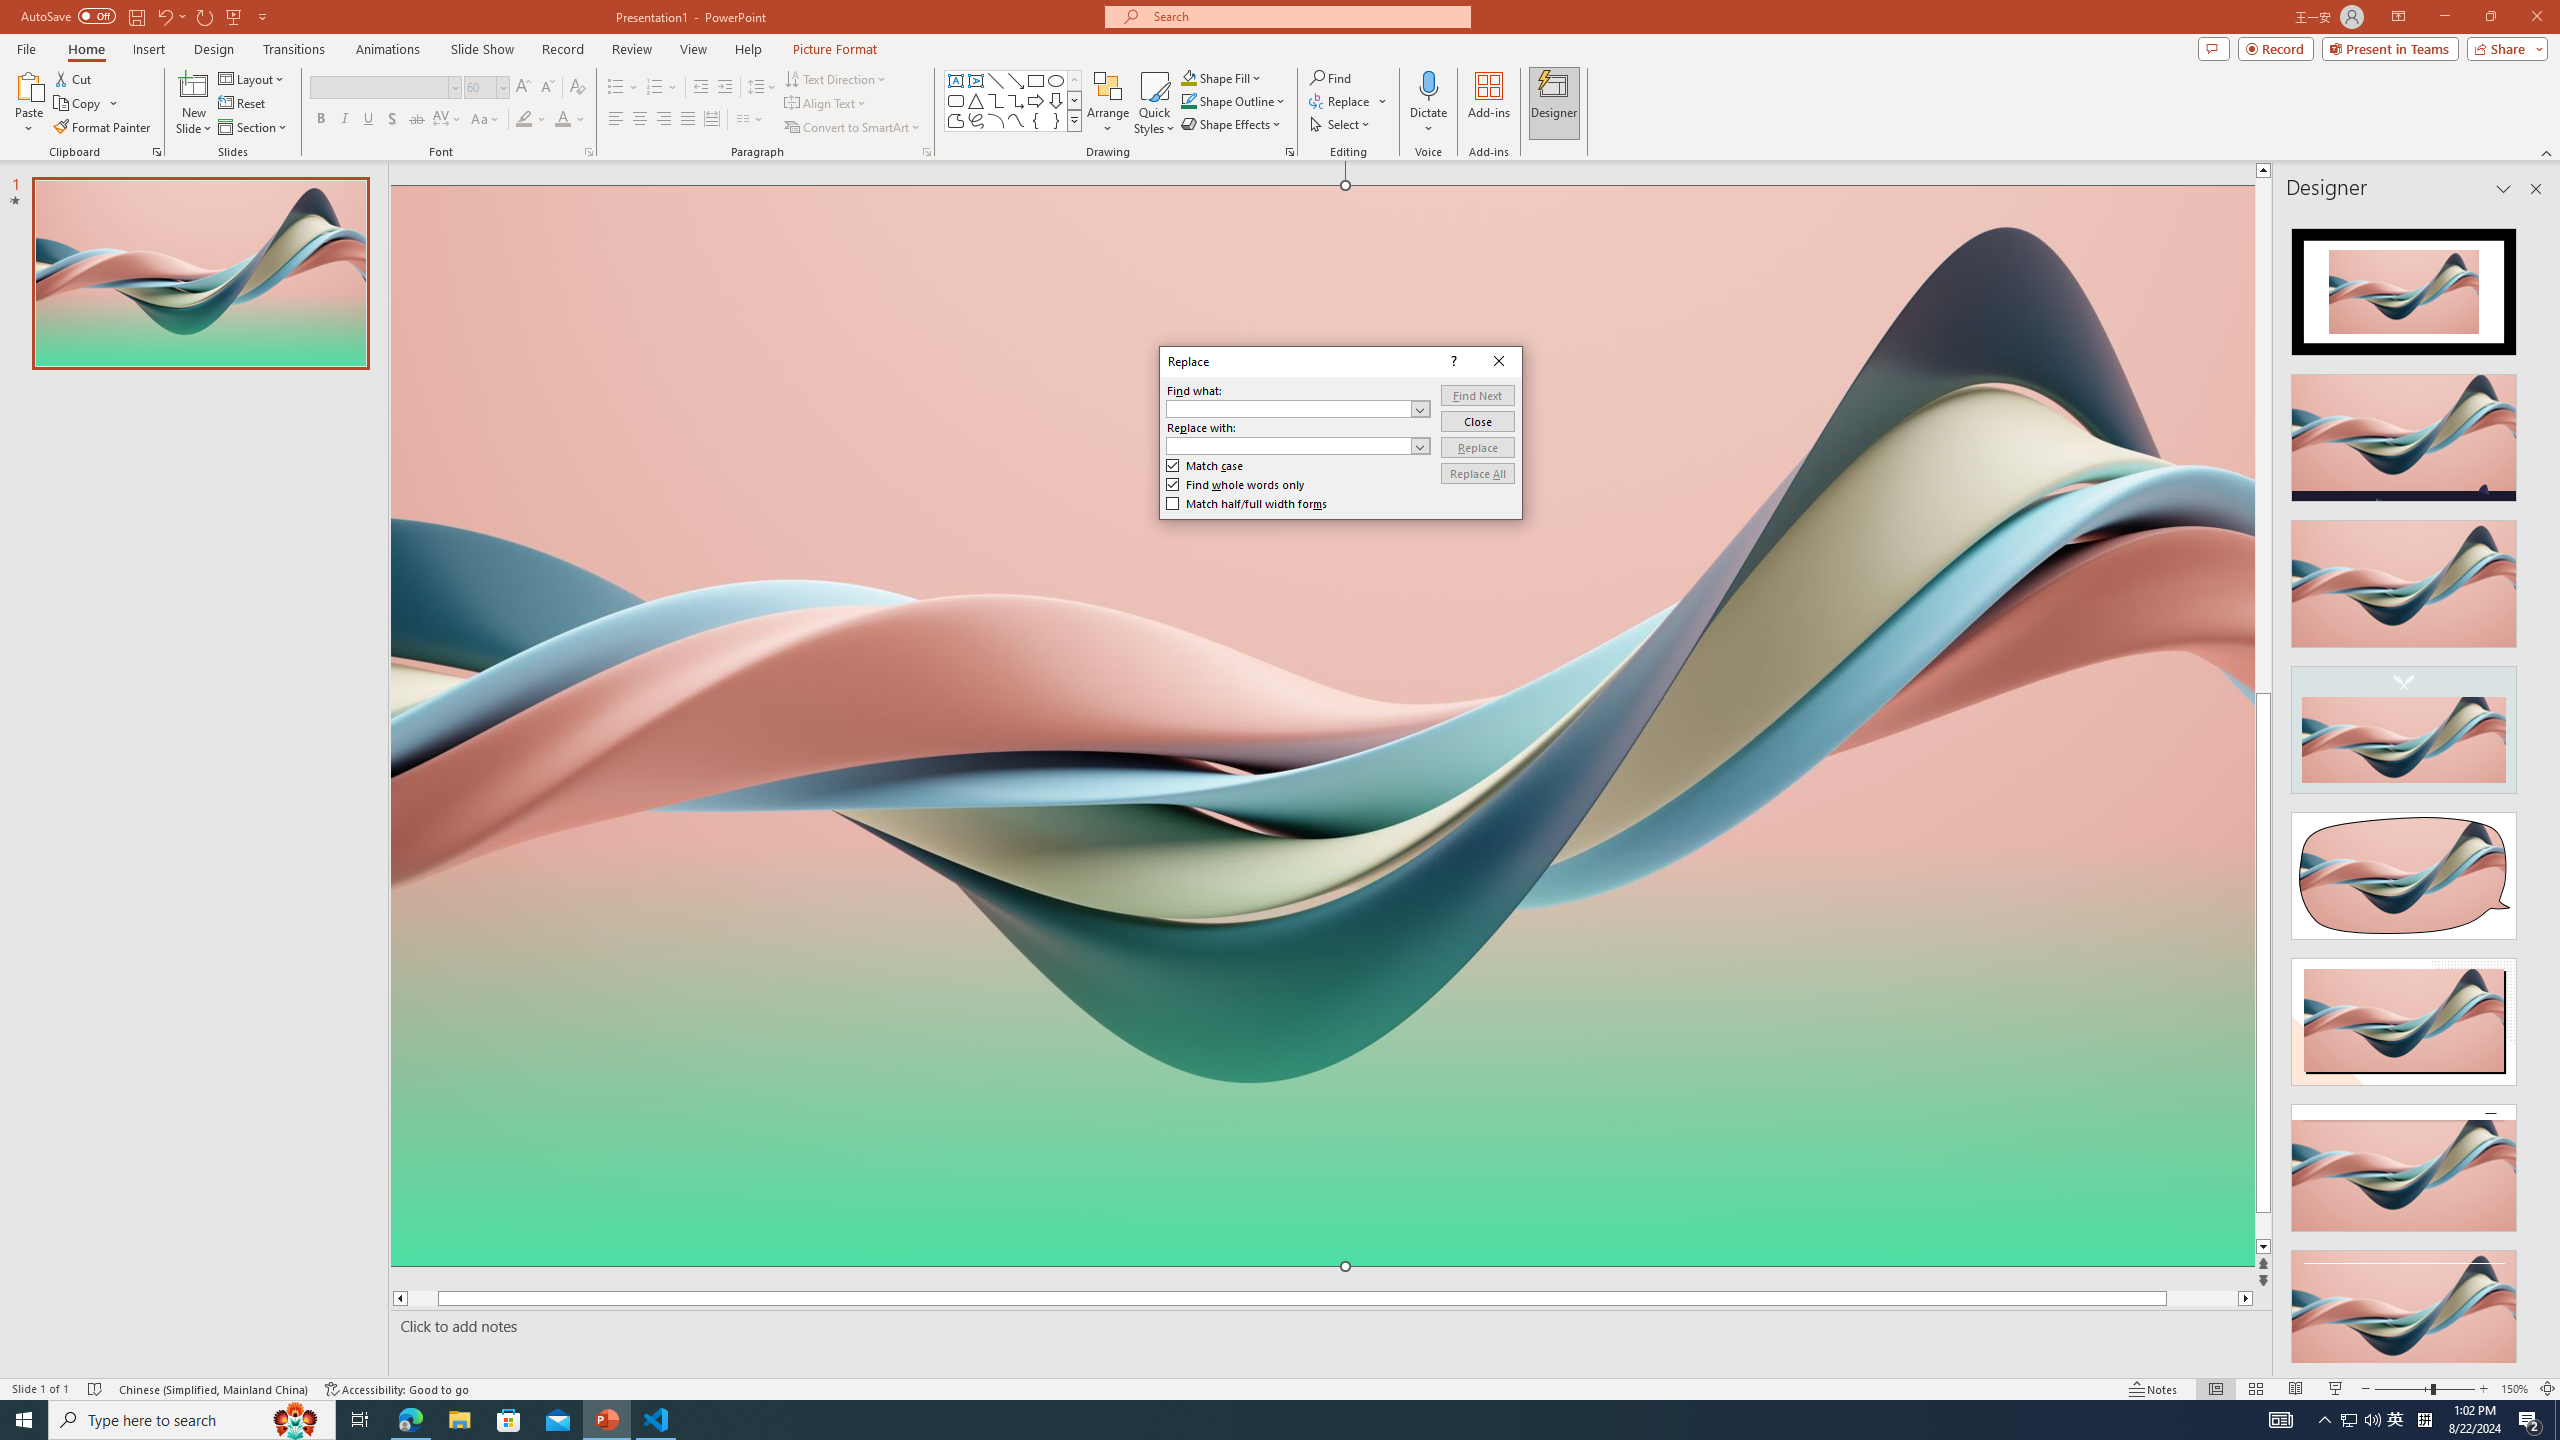  Describe the element at coordinates (1204, 465) in the screenshot. I see `Match case` at that location.